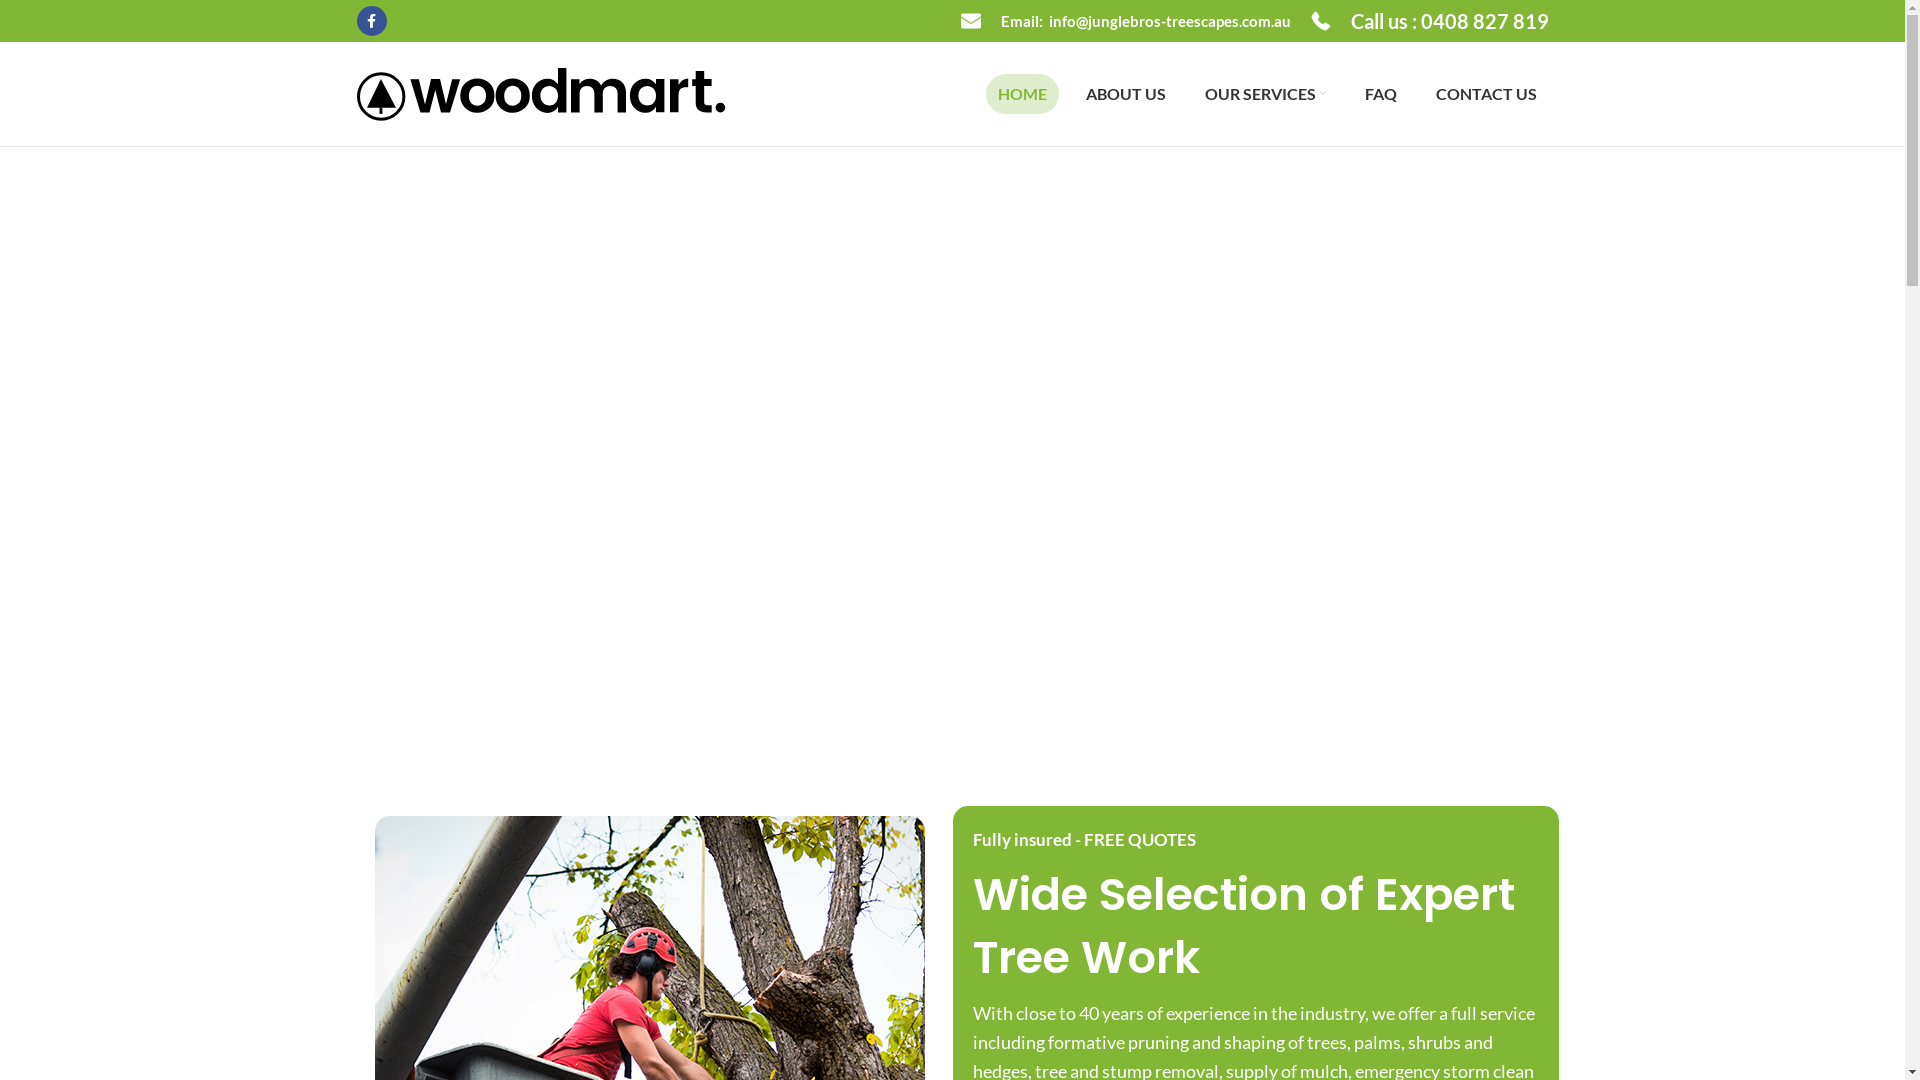  I want to click on CONTACT US, so click(1486, 94).